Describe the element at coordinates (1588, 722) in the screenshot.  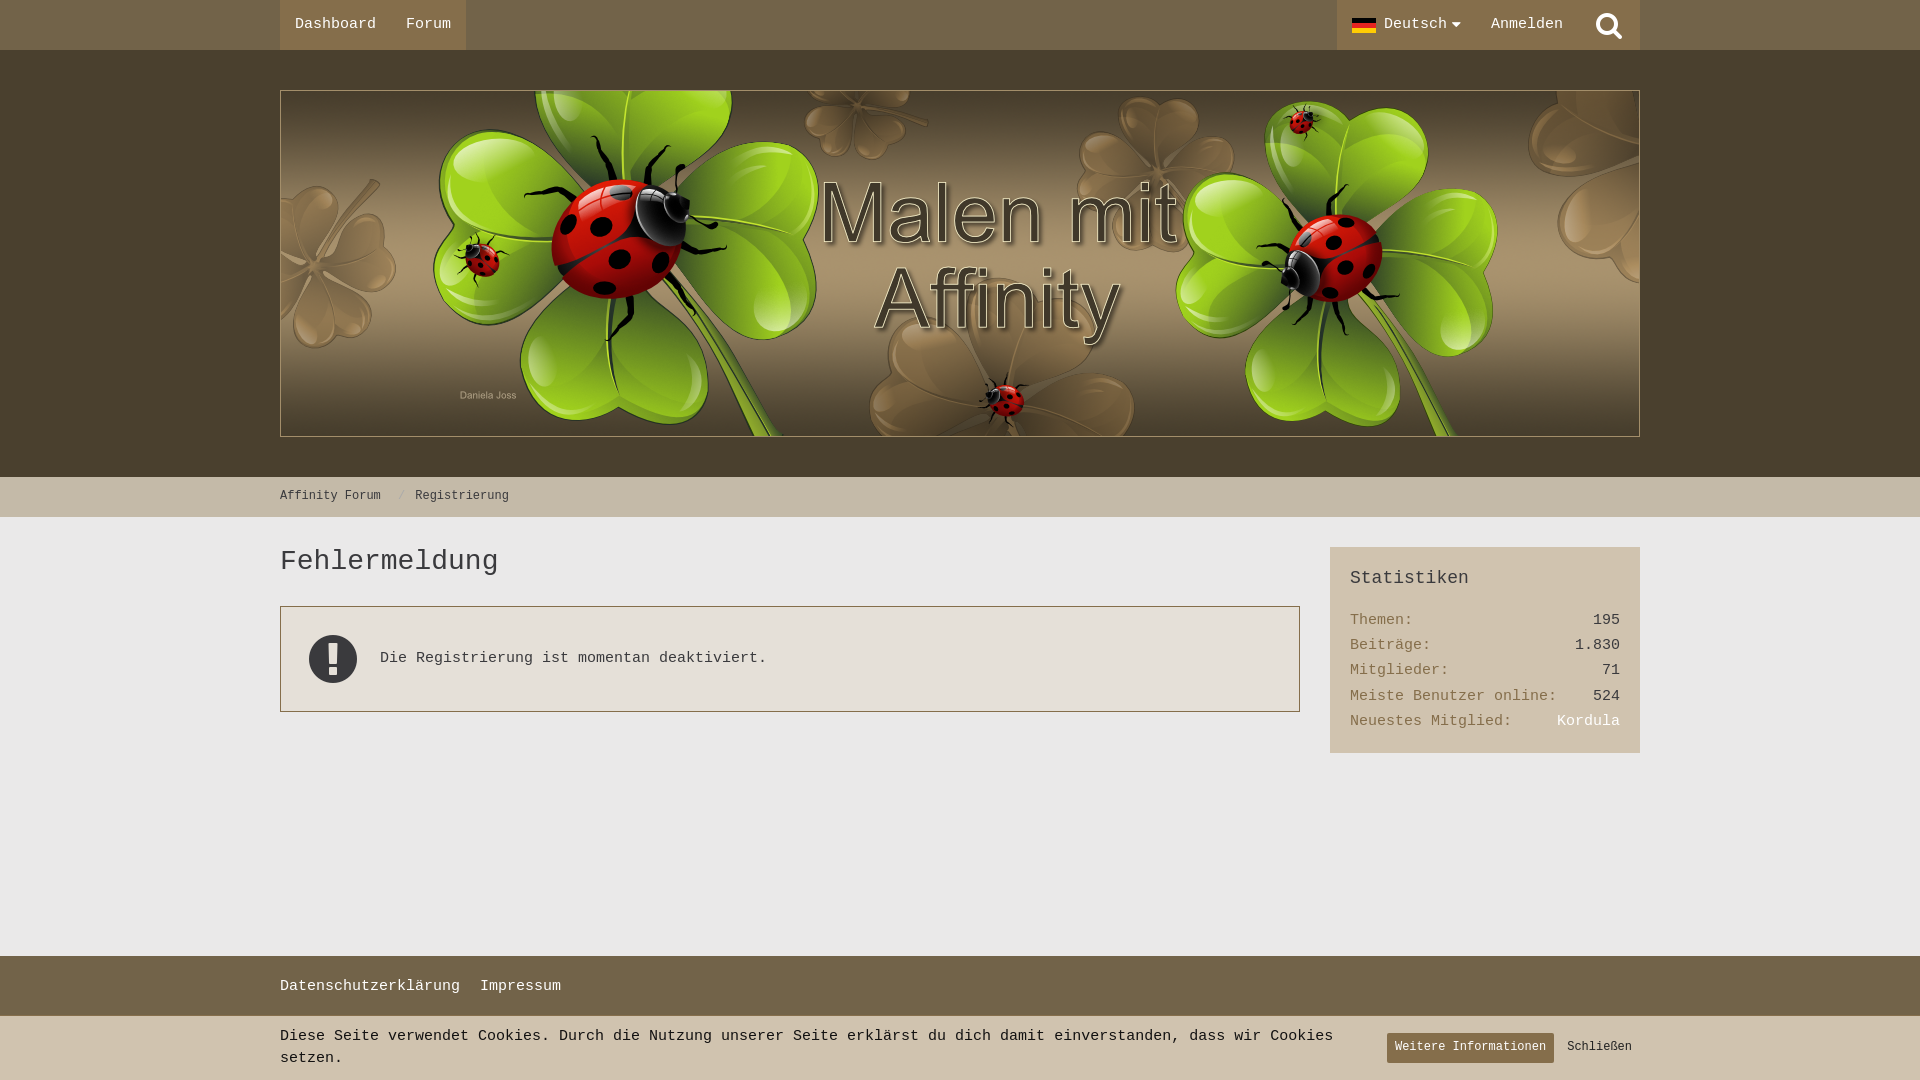
I see `Kordula` at that location.